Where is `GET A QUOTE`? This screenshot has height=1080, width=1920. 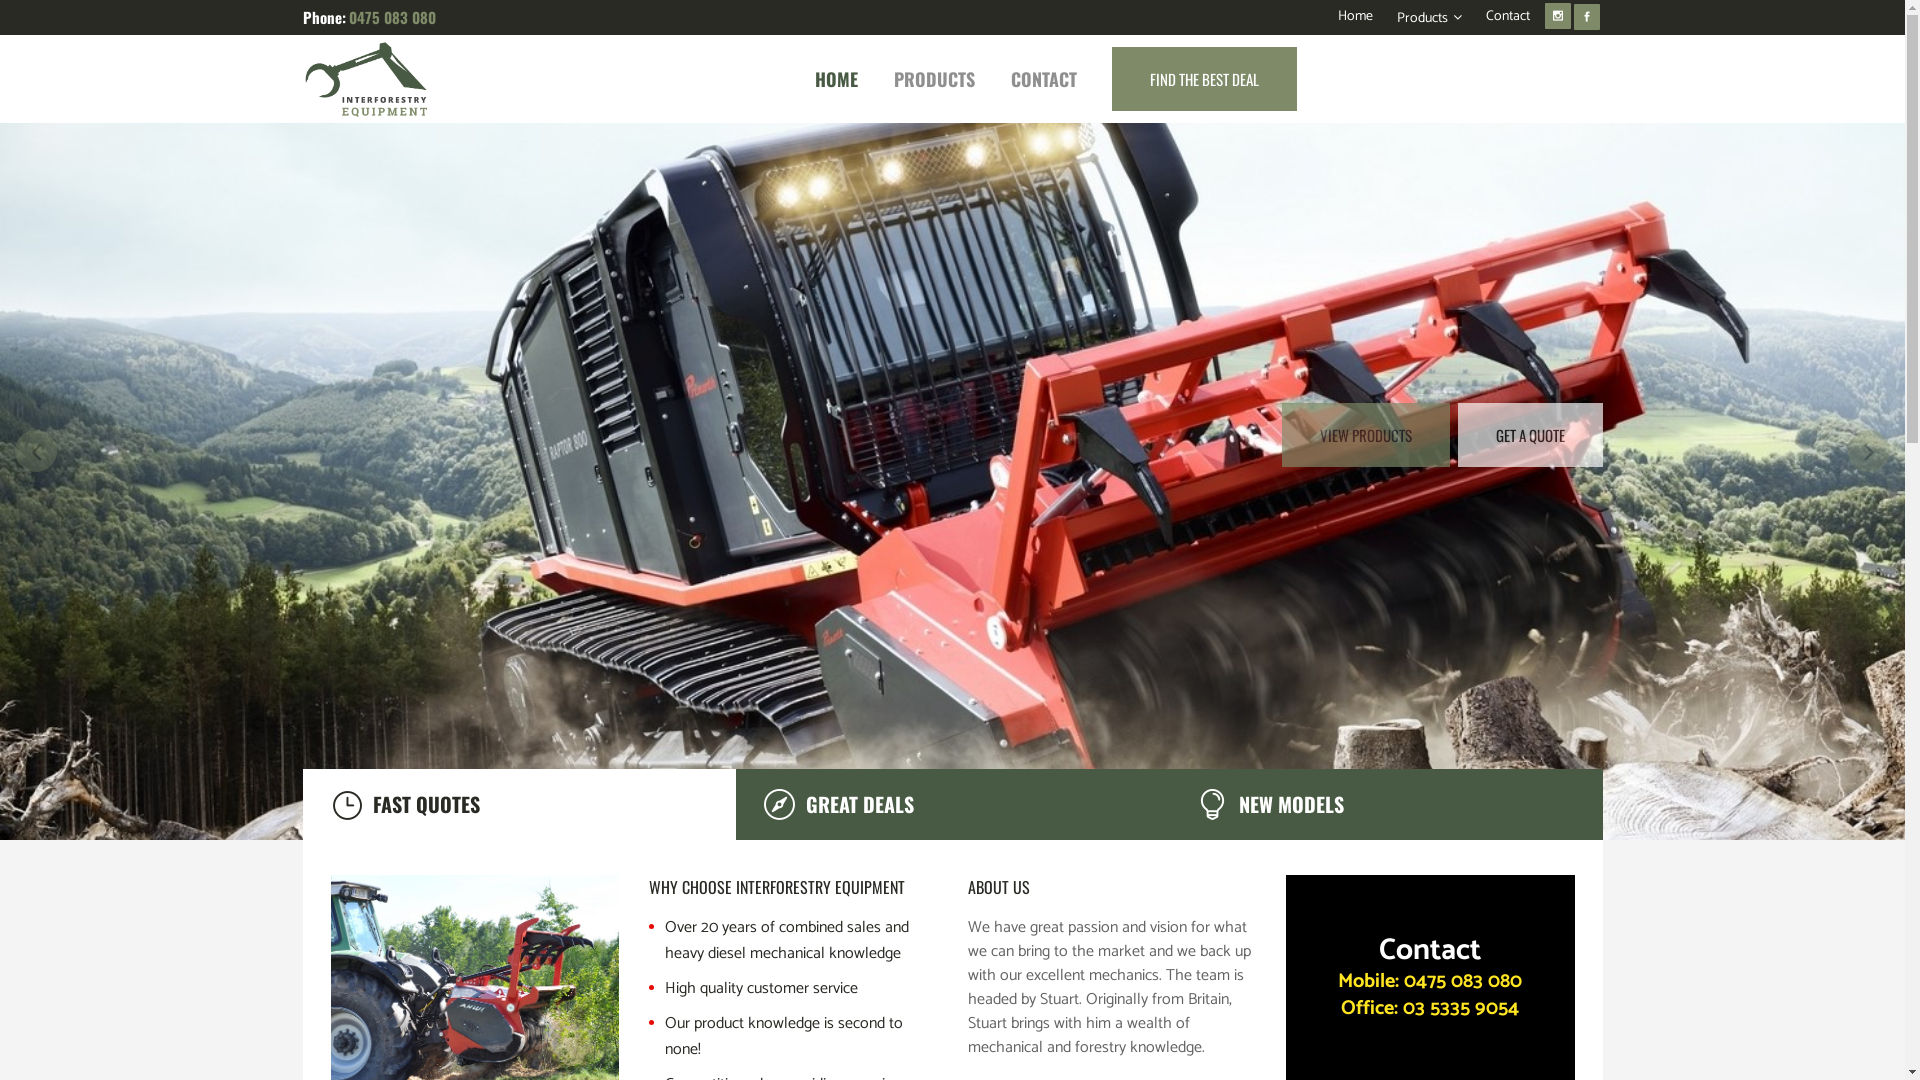
GET A QUOTE is located at coordinates (1530, 435).